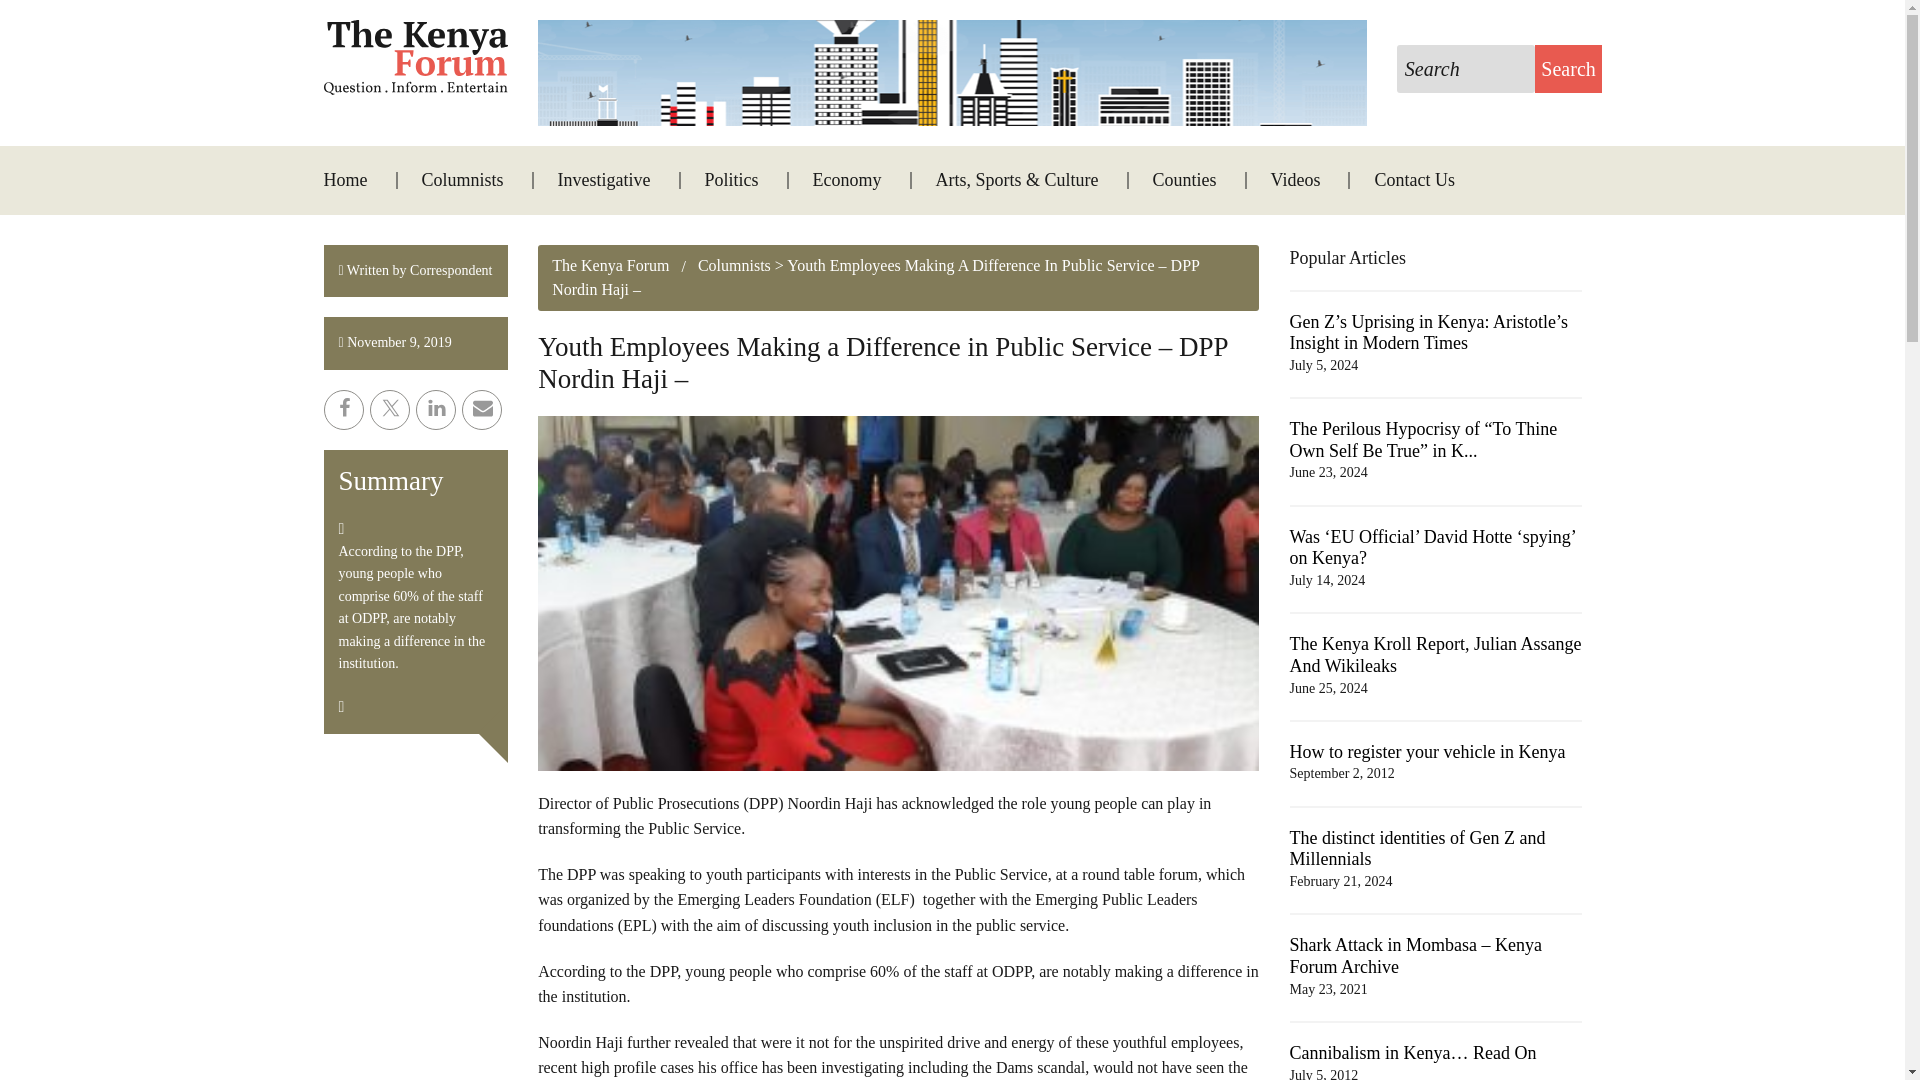  Describe the element at coordinates (1568, 68) in the screenshot. I see `Search` at that location.